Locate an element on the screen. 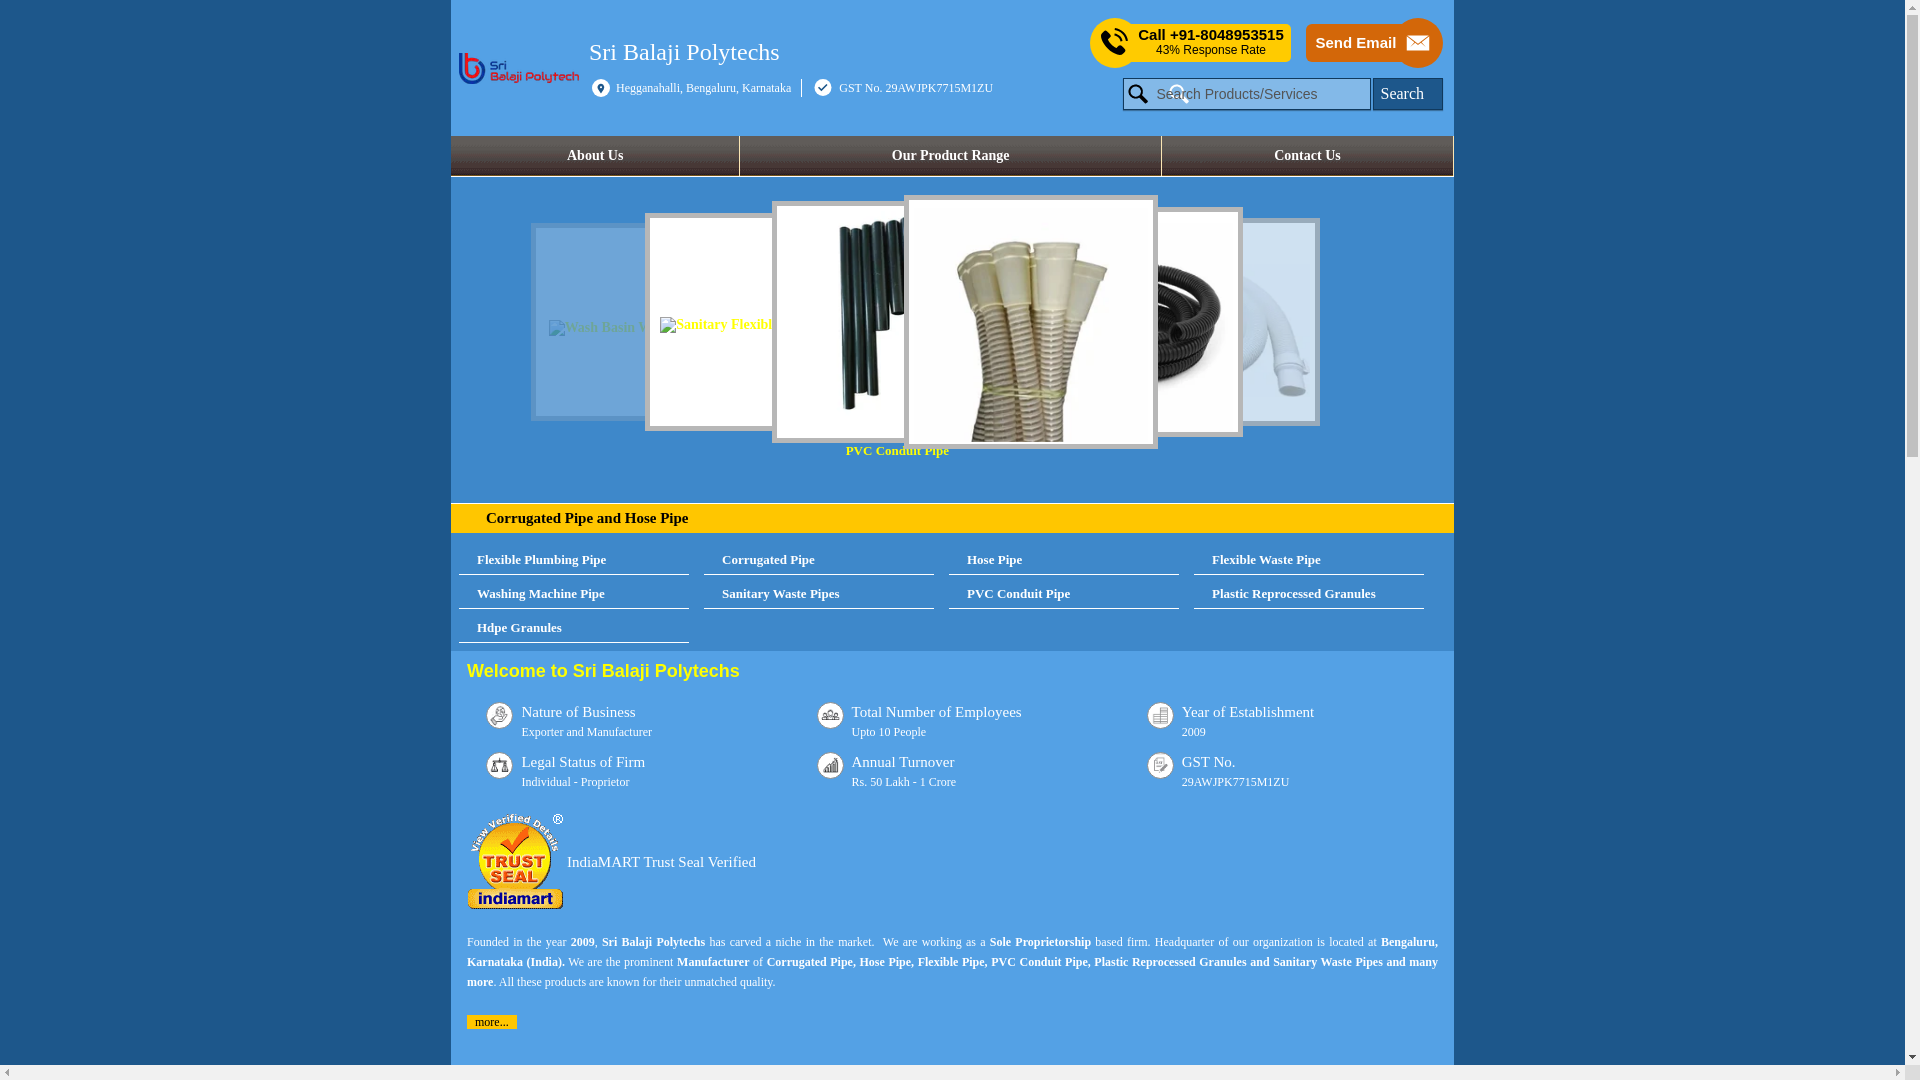 The image size is (1920, 1080). Our Product Range is located at coordinates (950, 156).